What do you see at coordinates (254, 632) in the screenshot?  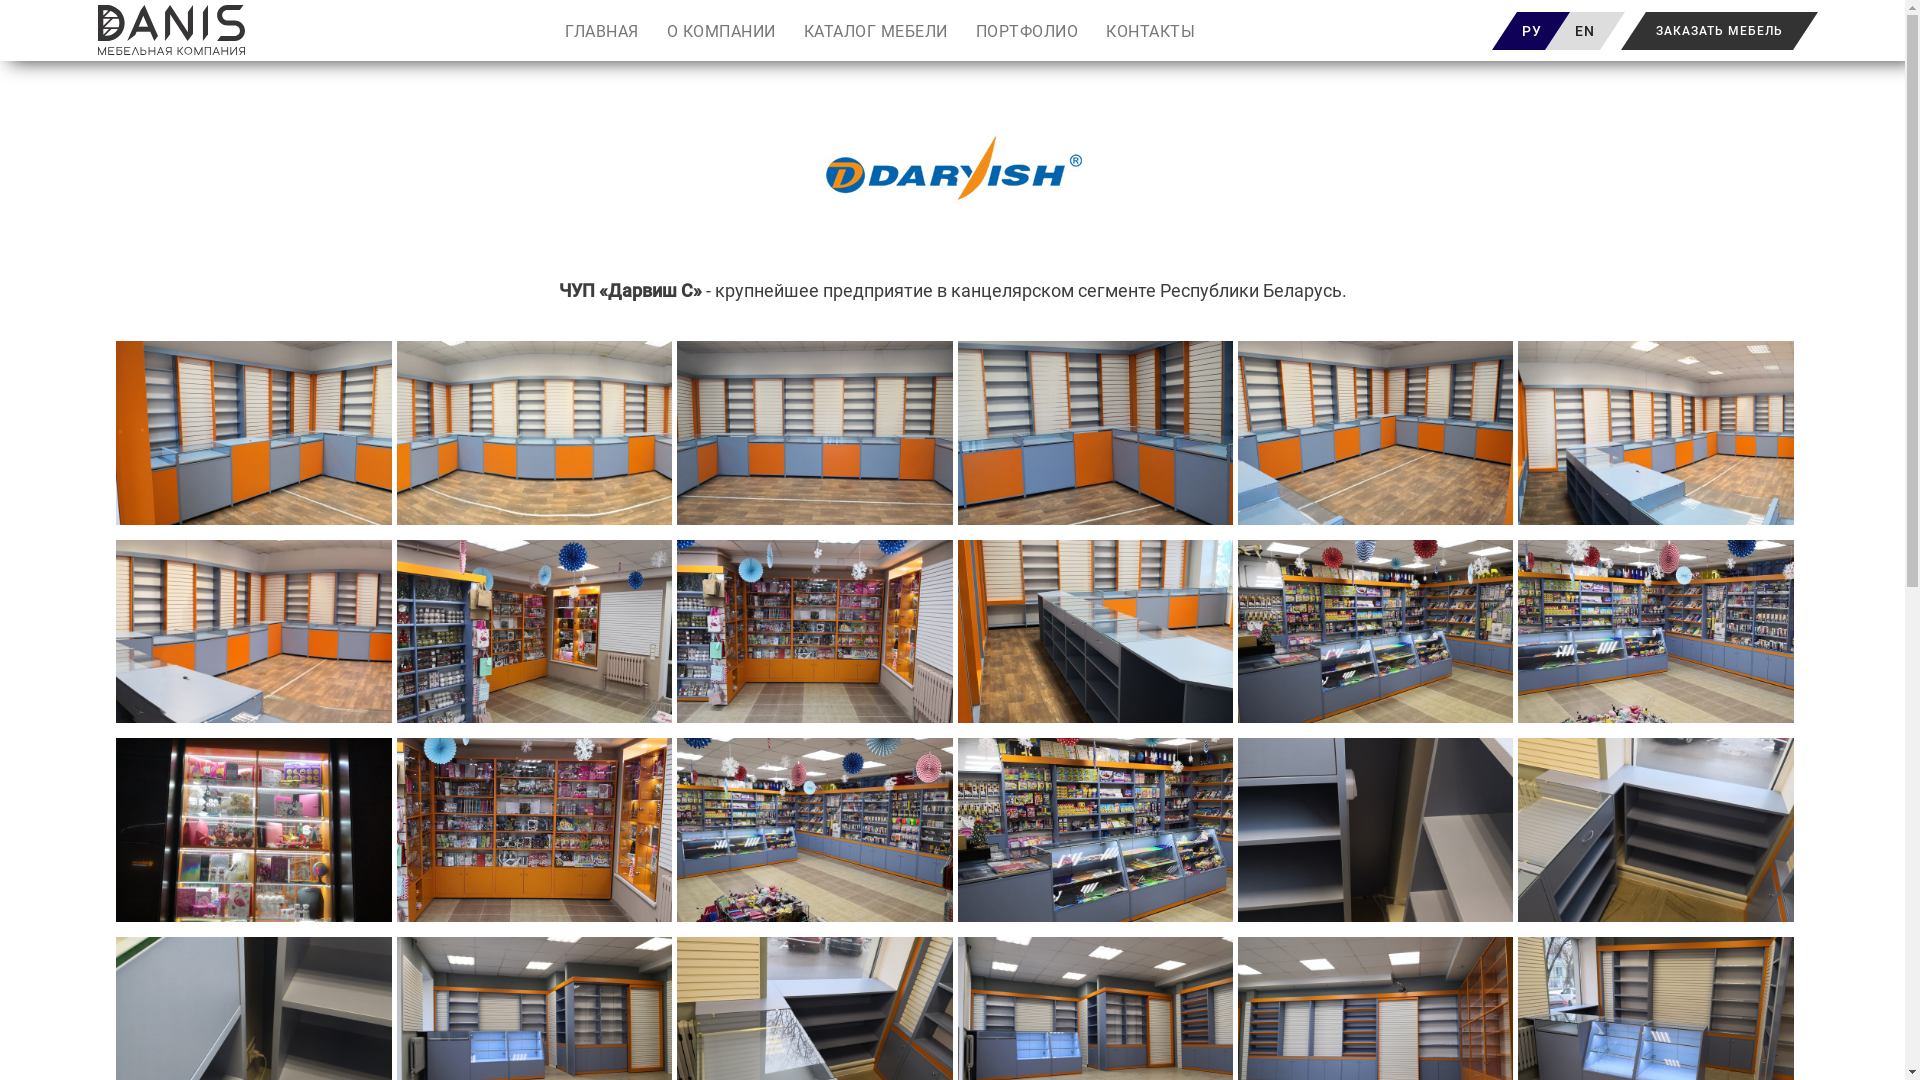 I see ` ` at bounding box center [254, 632].